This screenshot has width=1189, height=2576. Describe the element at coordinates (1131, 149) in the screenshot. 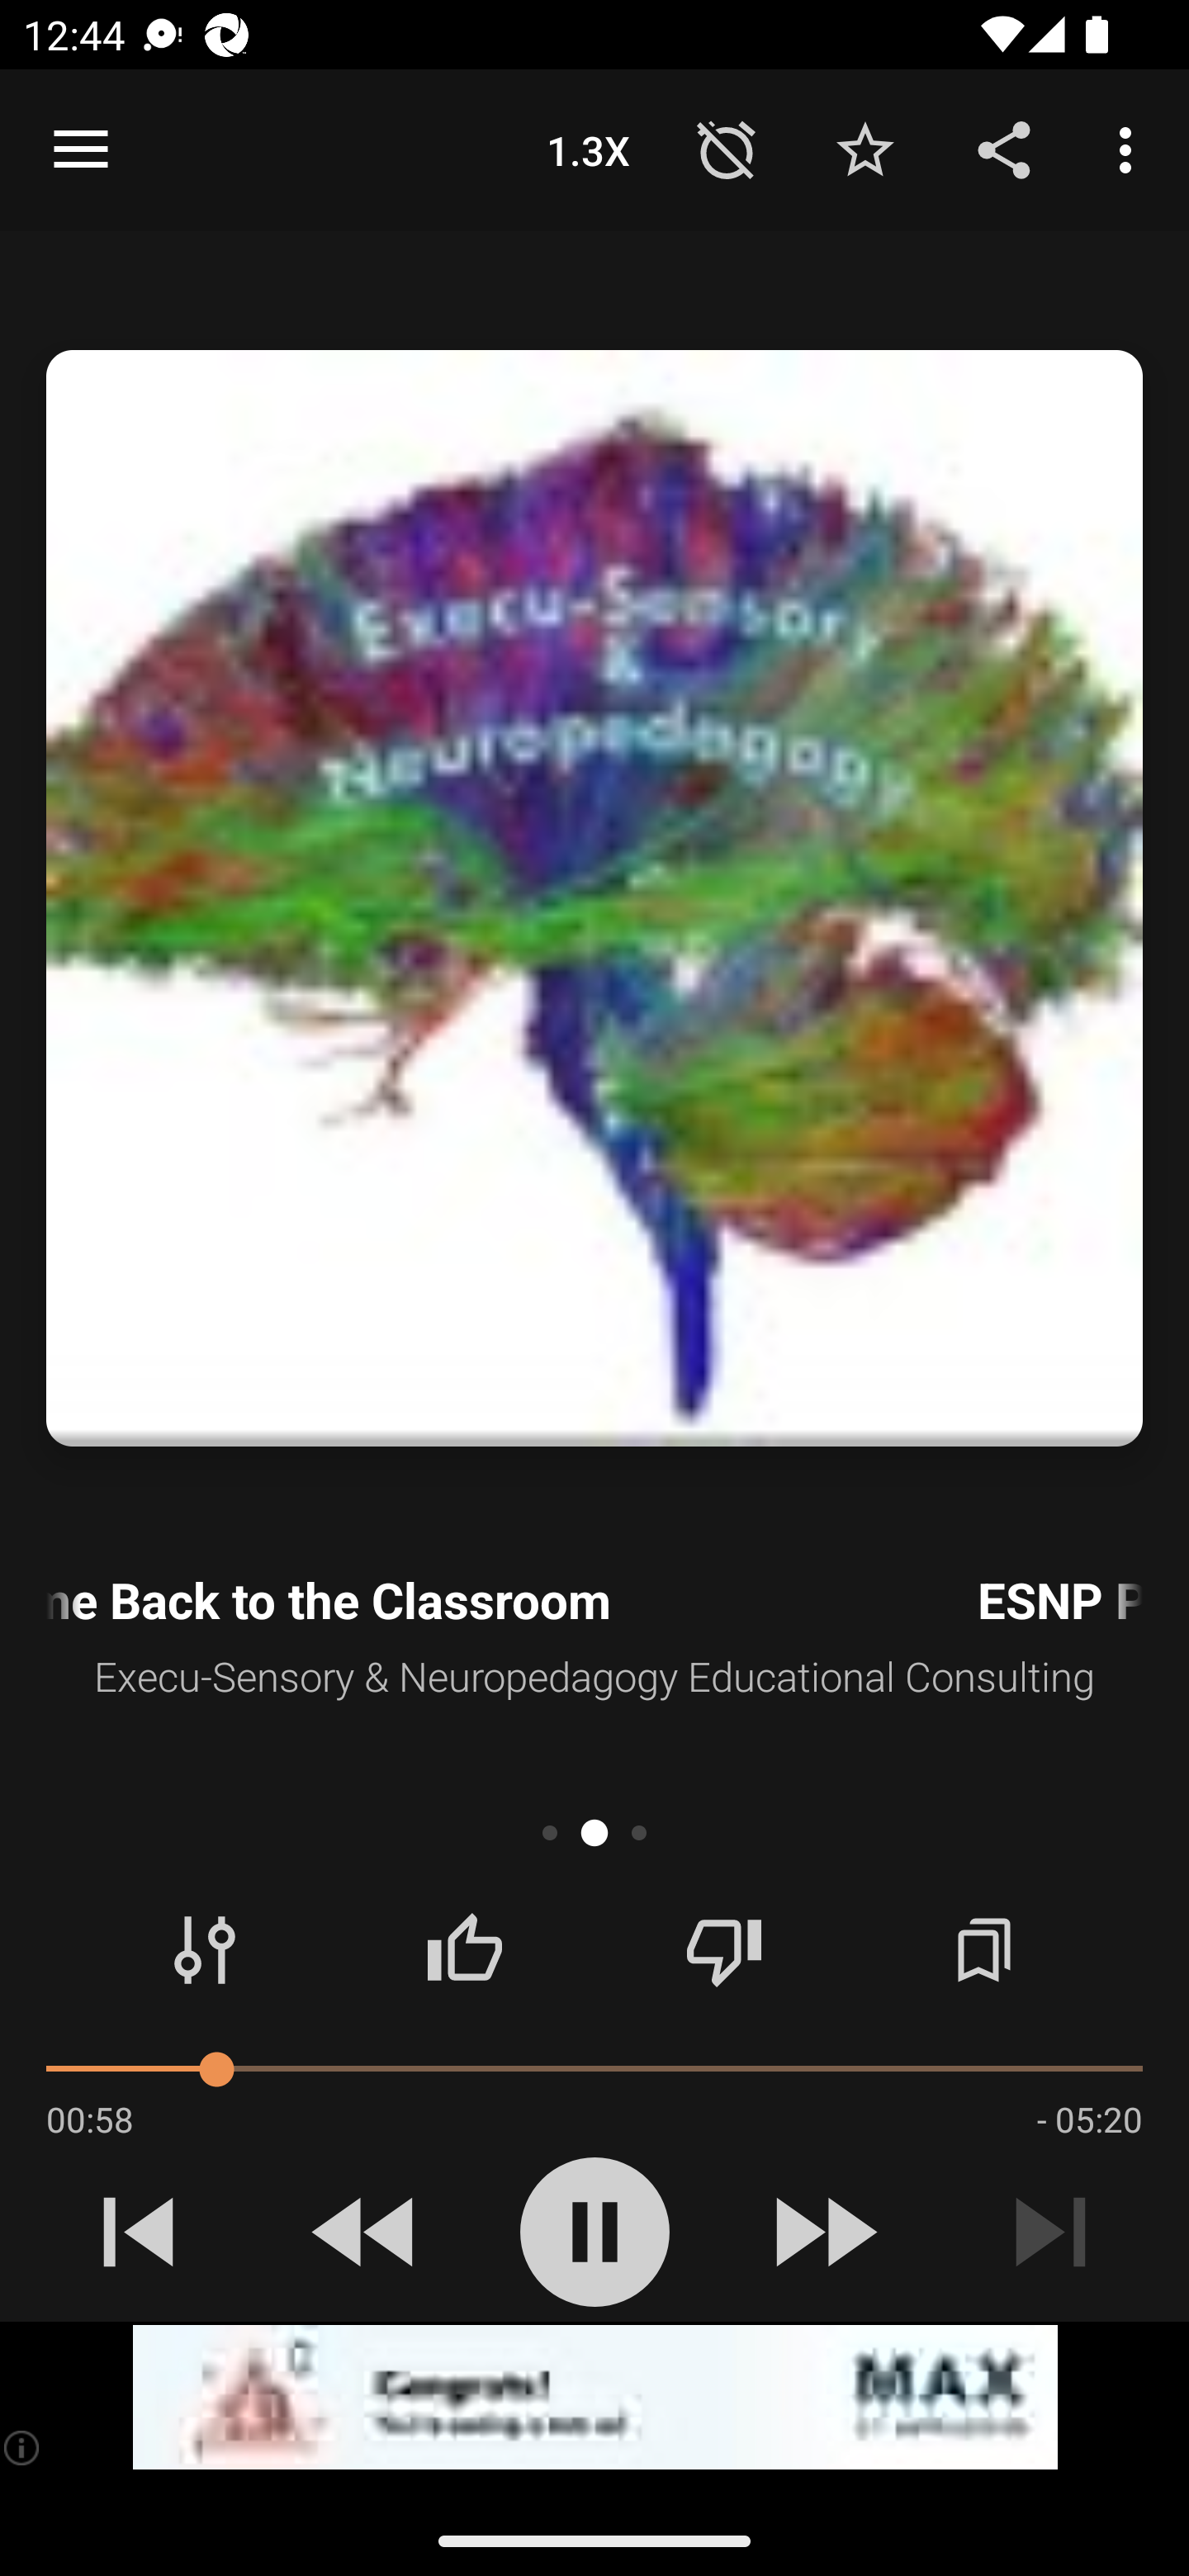

I see `More options` at that location.